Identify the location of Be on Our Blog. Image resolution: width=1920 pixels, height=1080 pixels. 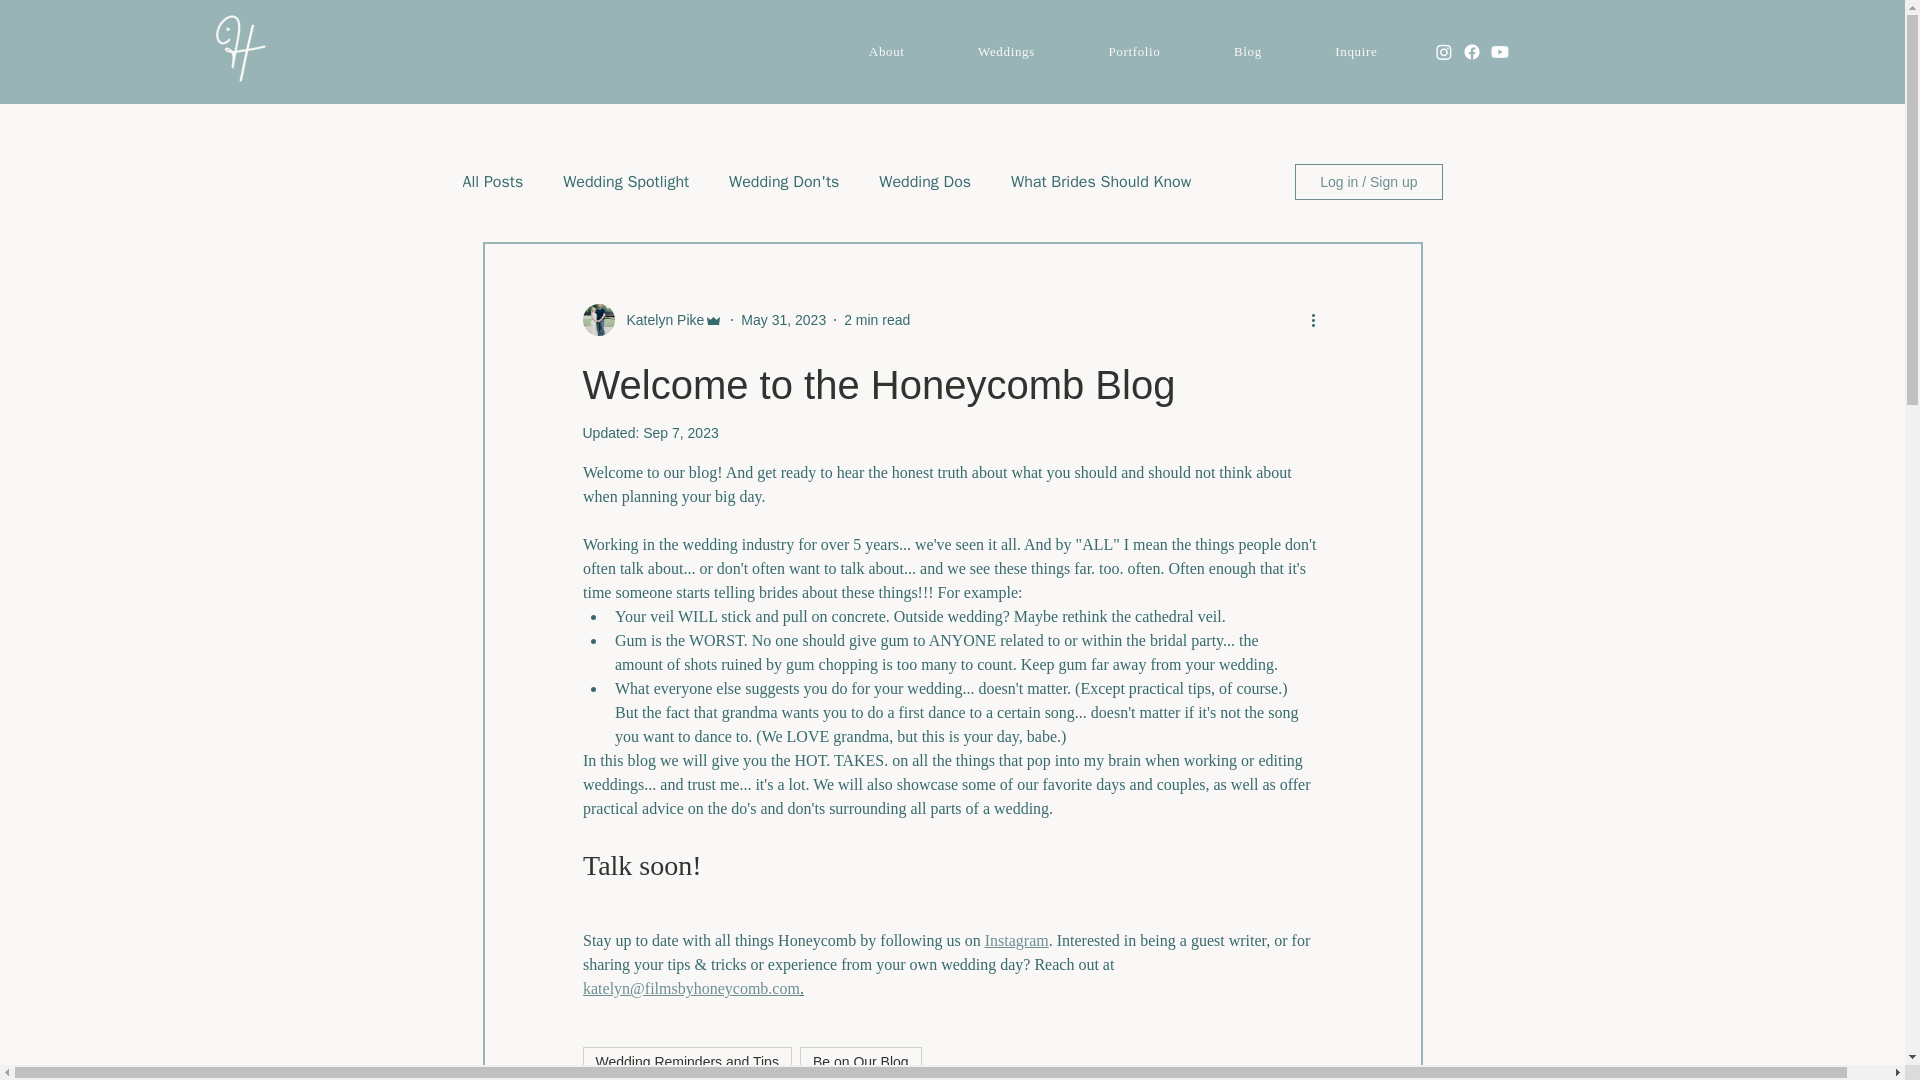
(860, 1061).